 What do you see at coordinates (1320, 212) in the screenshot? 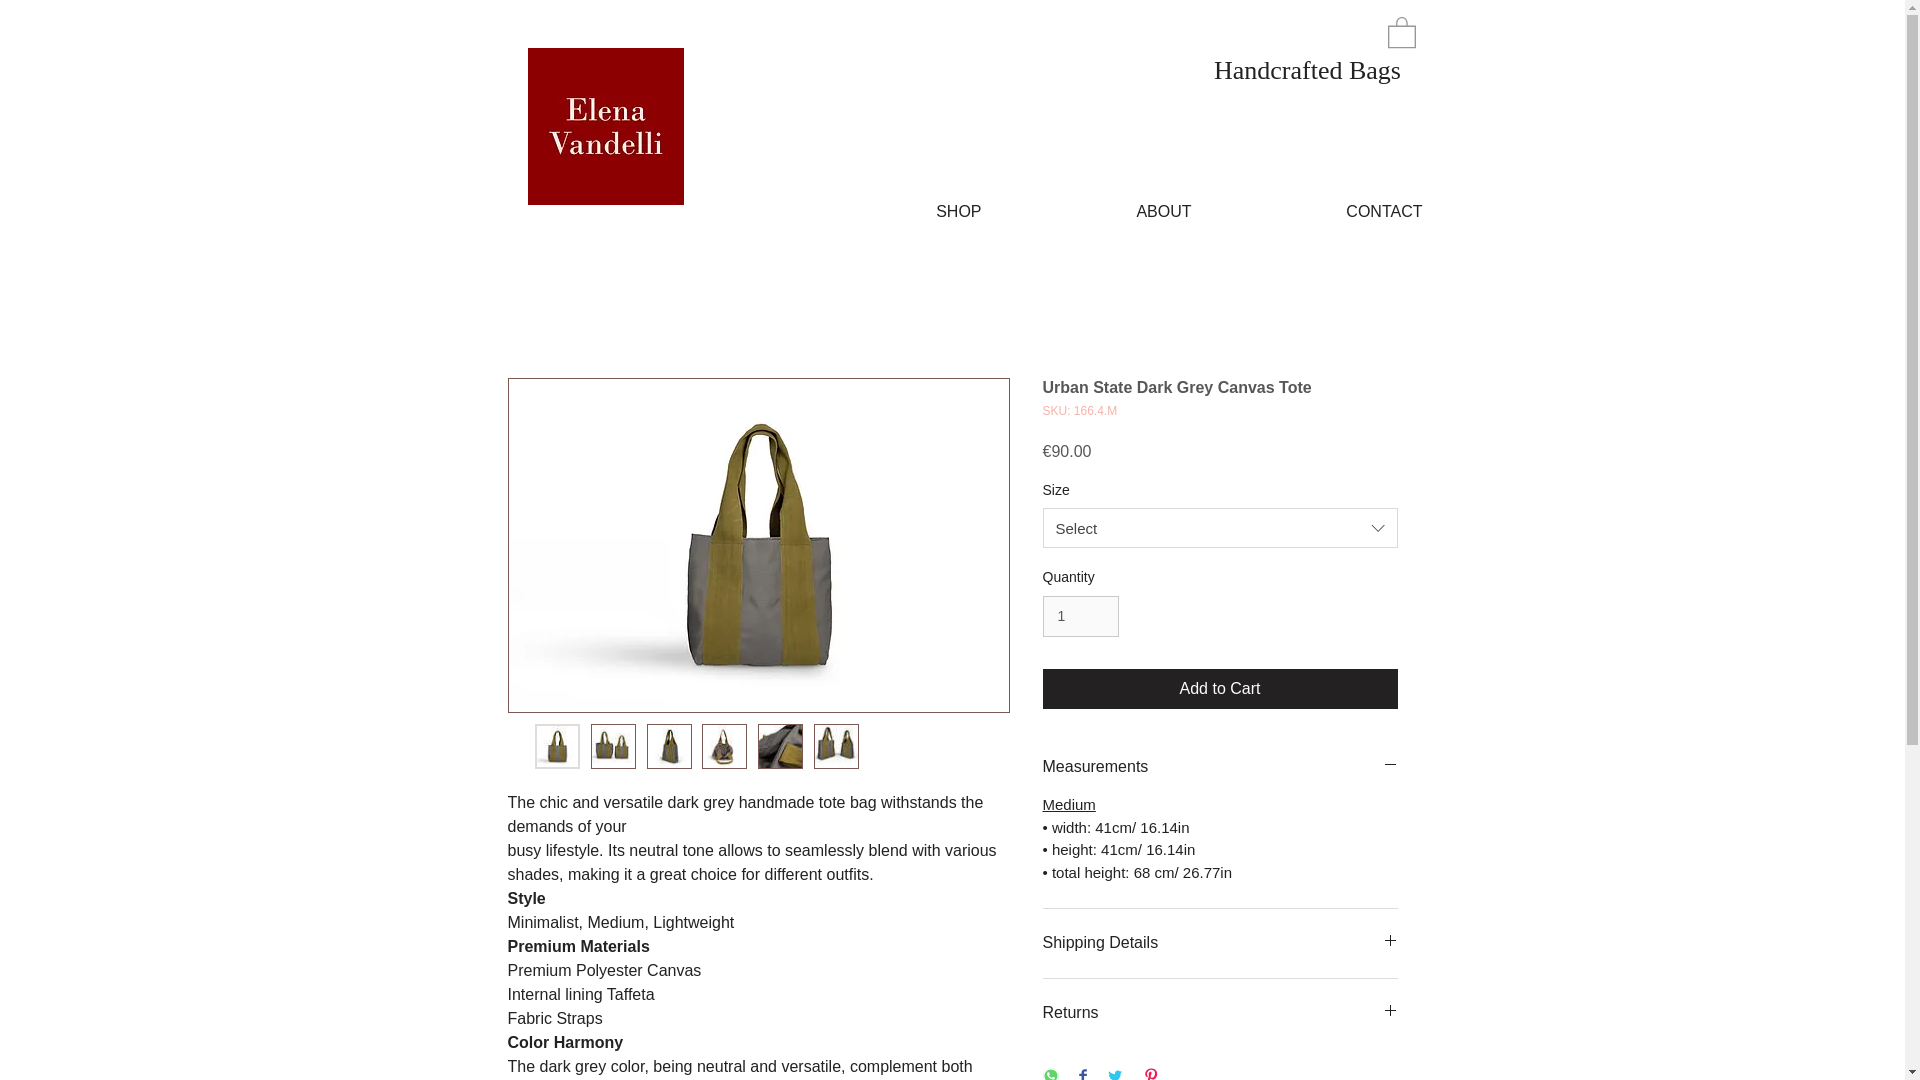
I see `CONTACT` at bounding box center [1320, 212].